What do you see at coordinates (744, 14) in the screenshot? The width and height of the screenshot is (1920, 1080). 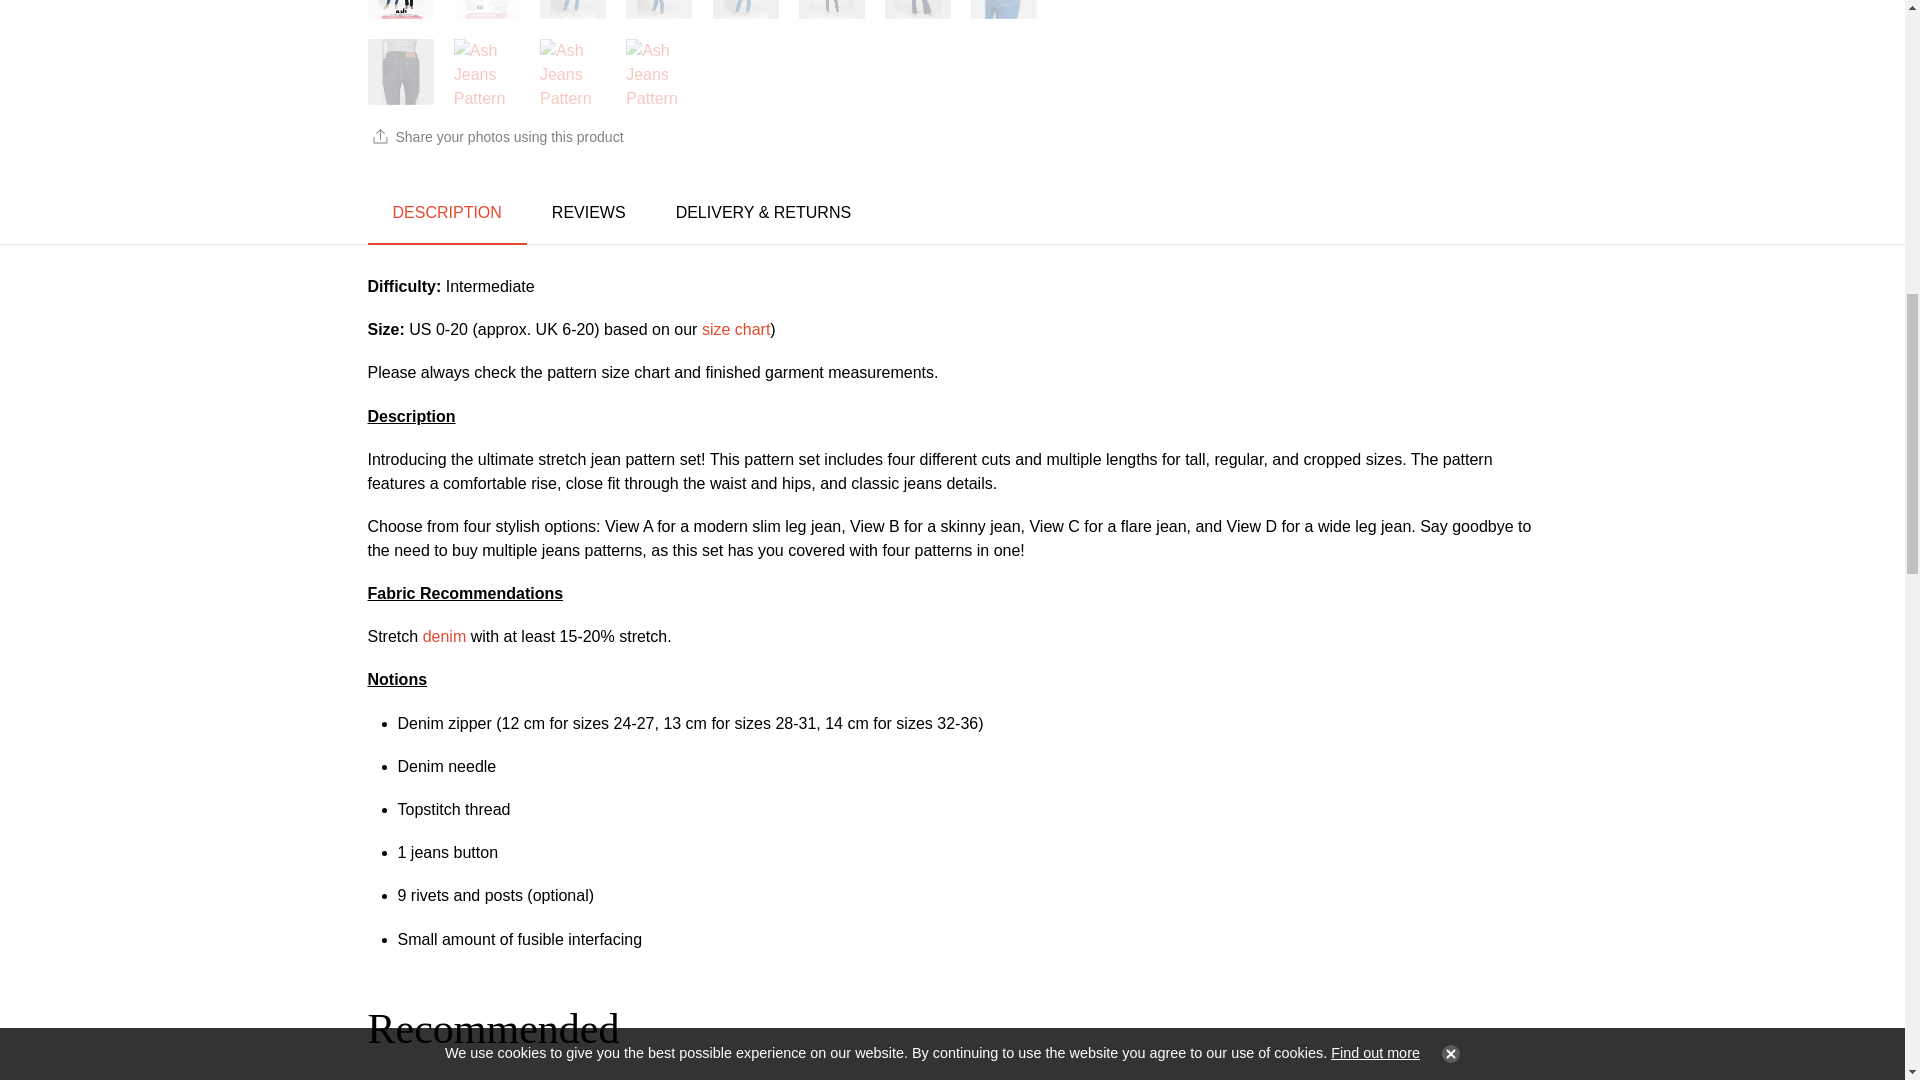 I see `Ash Jeans Pattern By Megan Nielsen MNP2211 3` at bounding box center [744, 14].